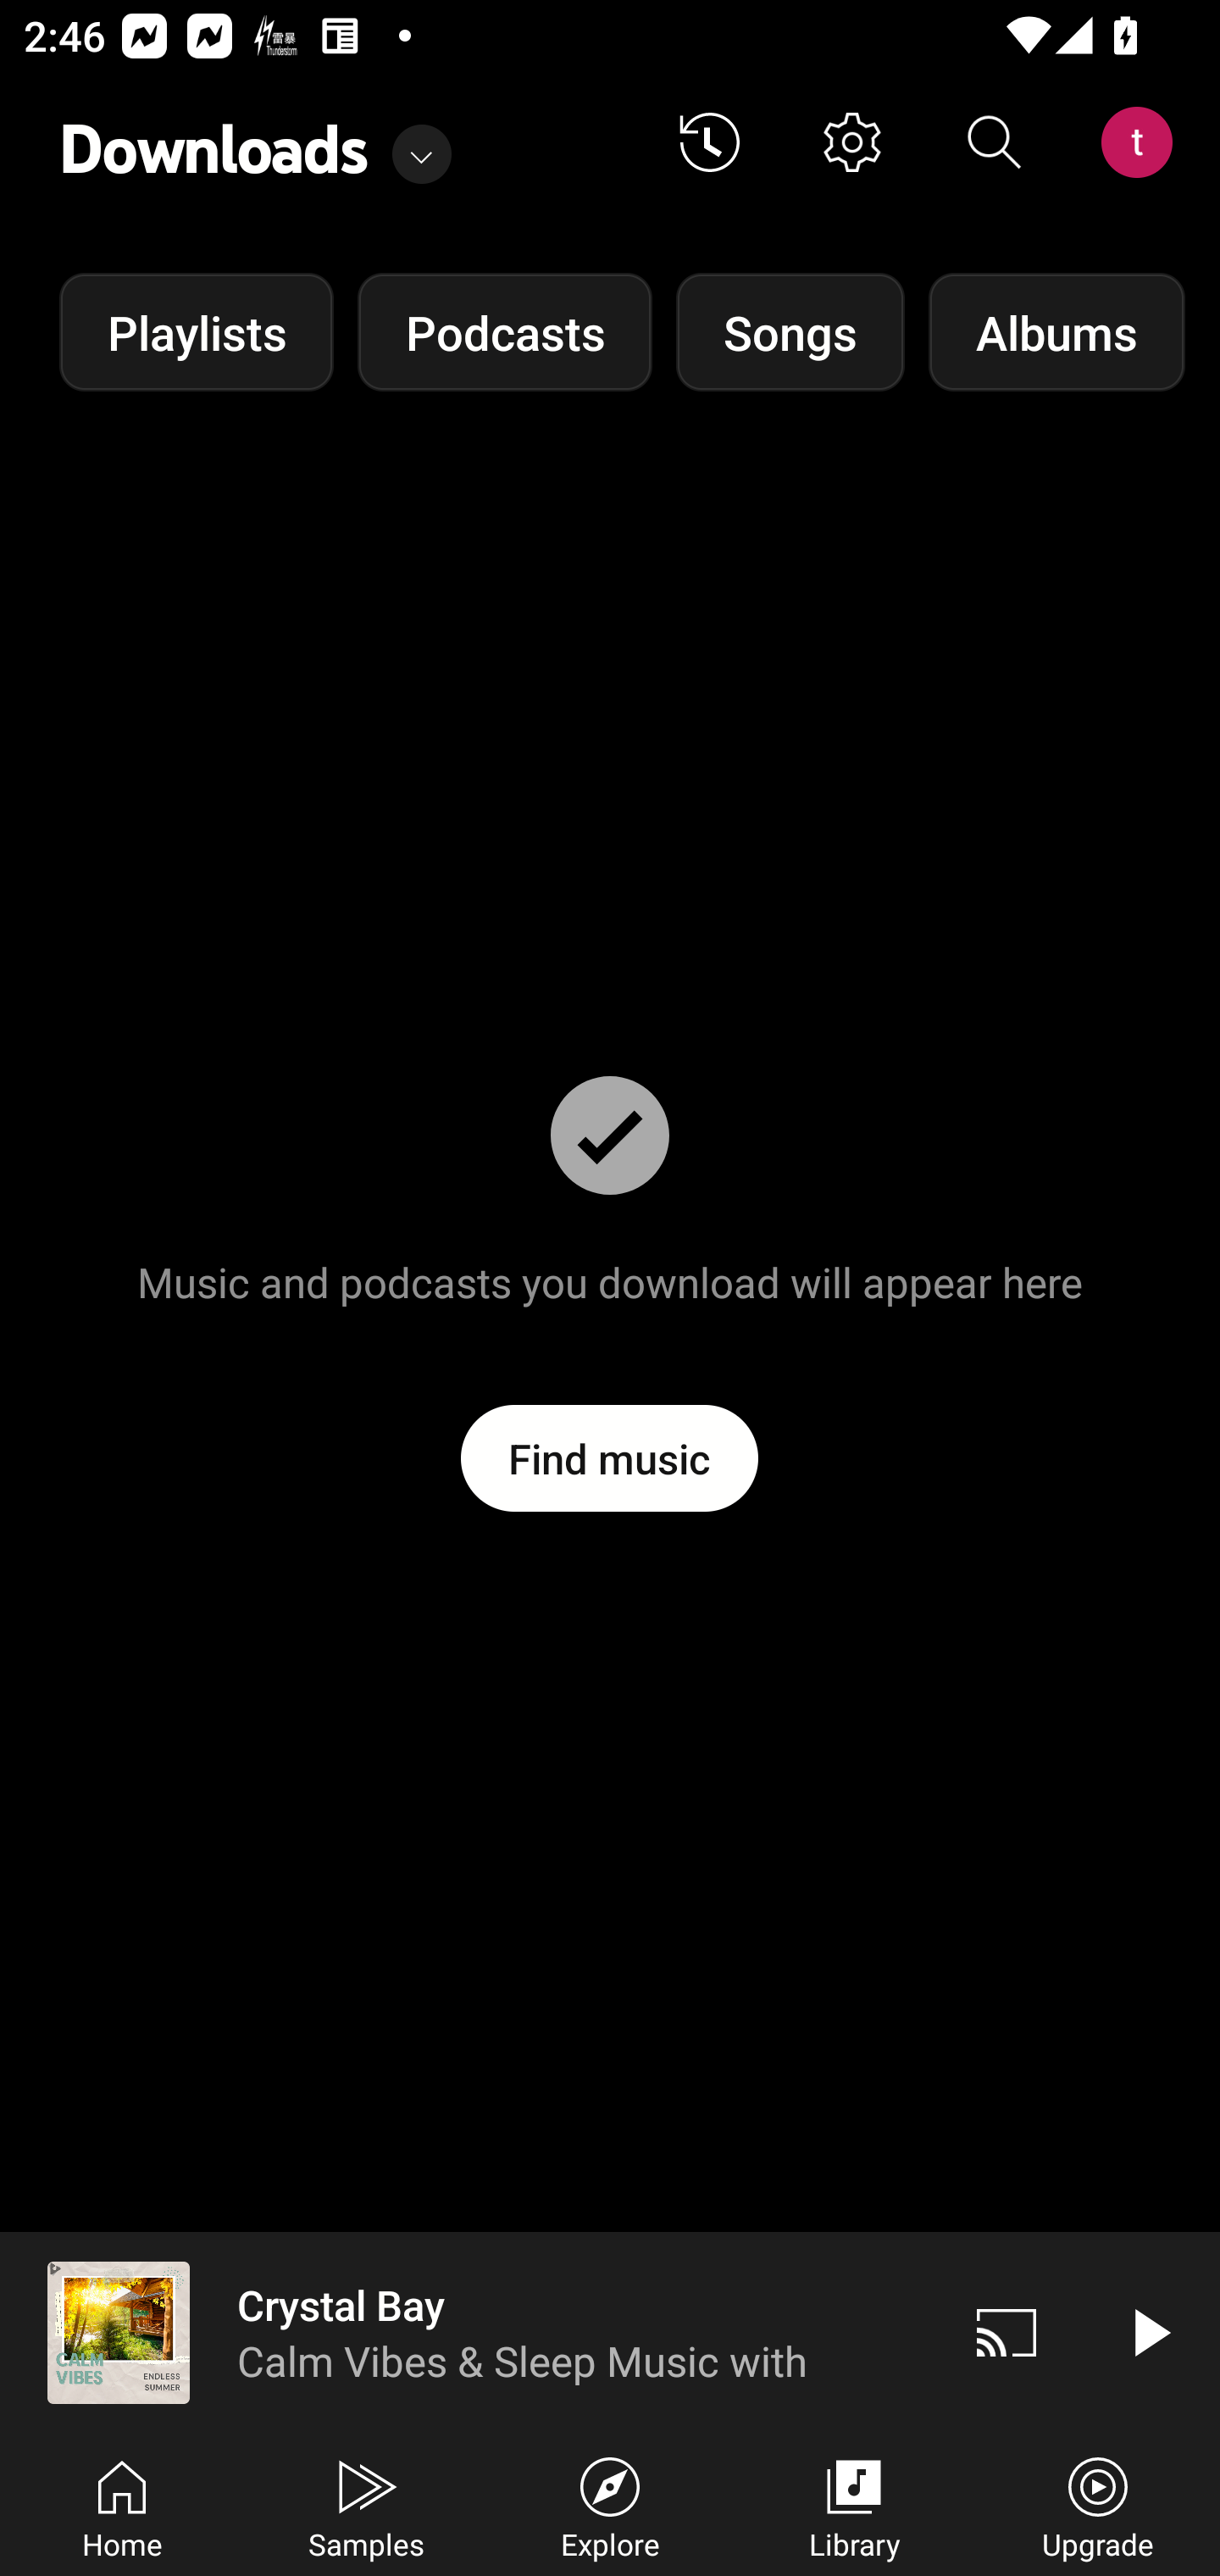 This screenshot has width=1220, height=2576. I want to click on Home, so click(122, 2505).